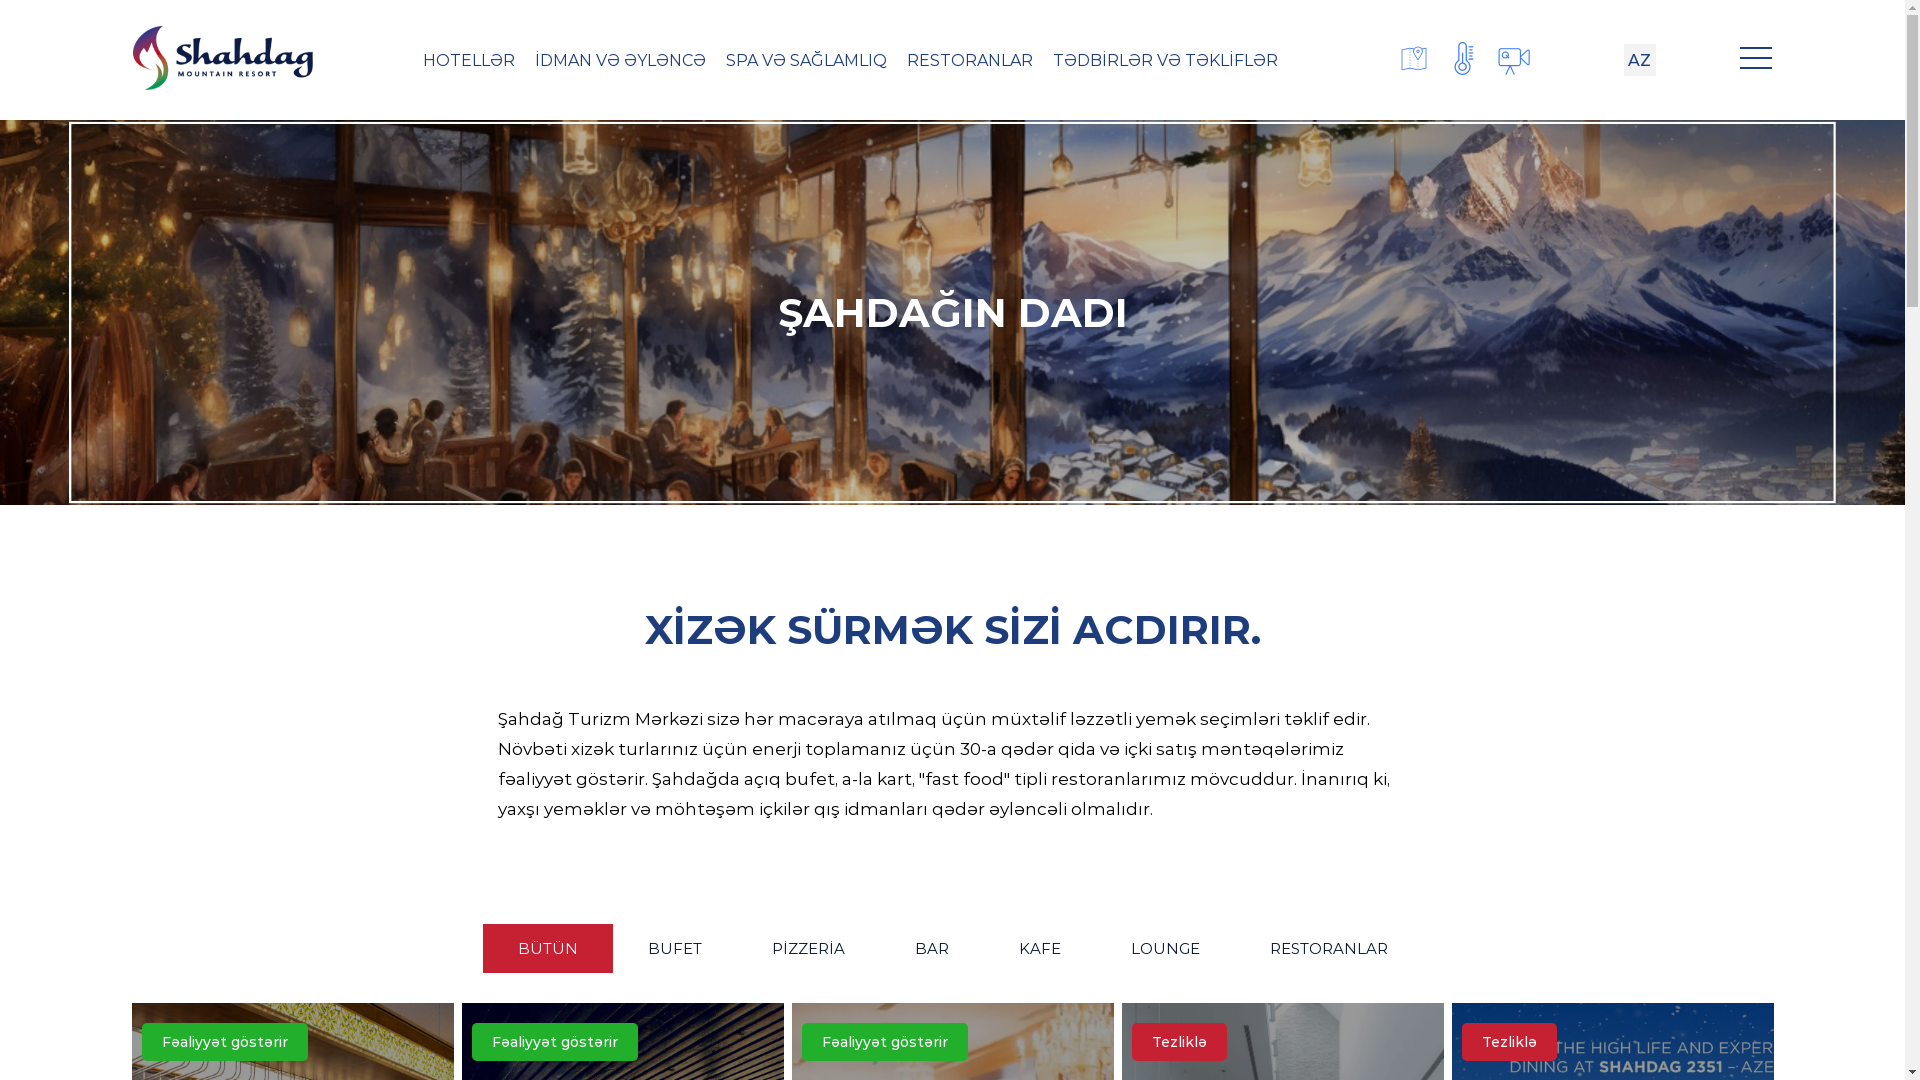 The height and width of the screenshot is (1080, 1920). I want to click on RESTORANLAR, so click(1328, 948).